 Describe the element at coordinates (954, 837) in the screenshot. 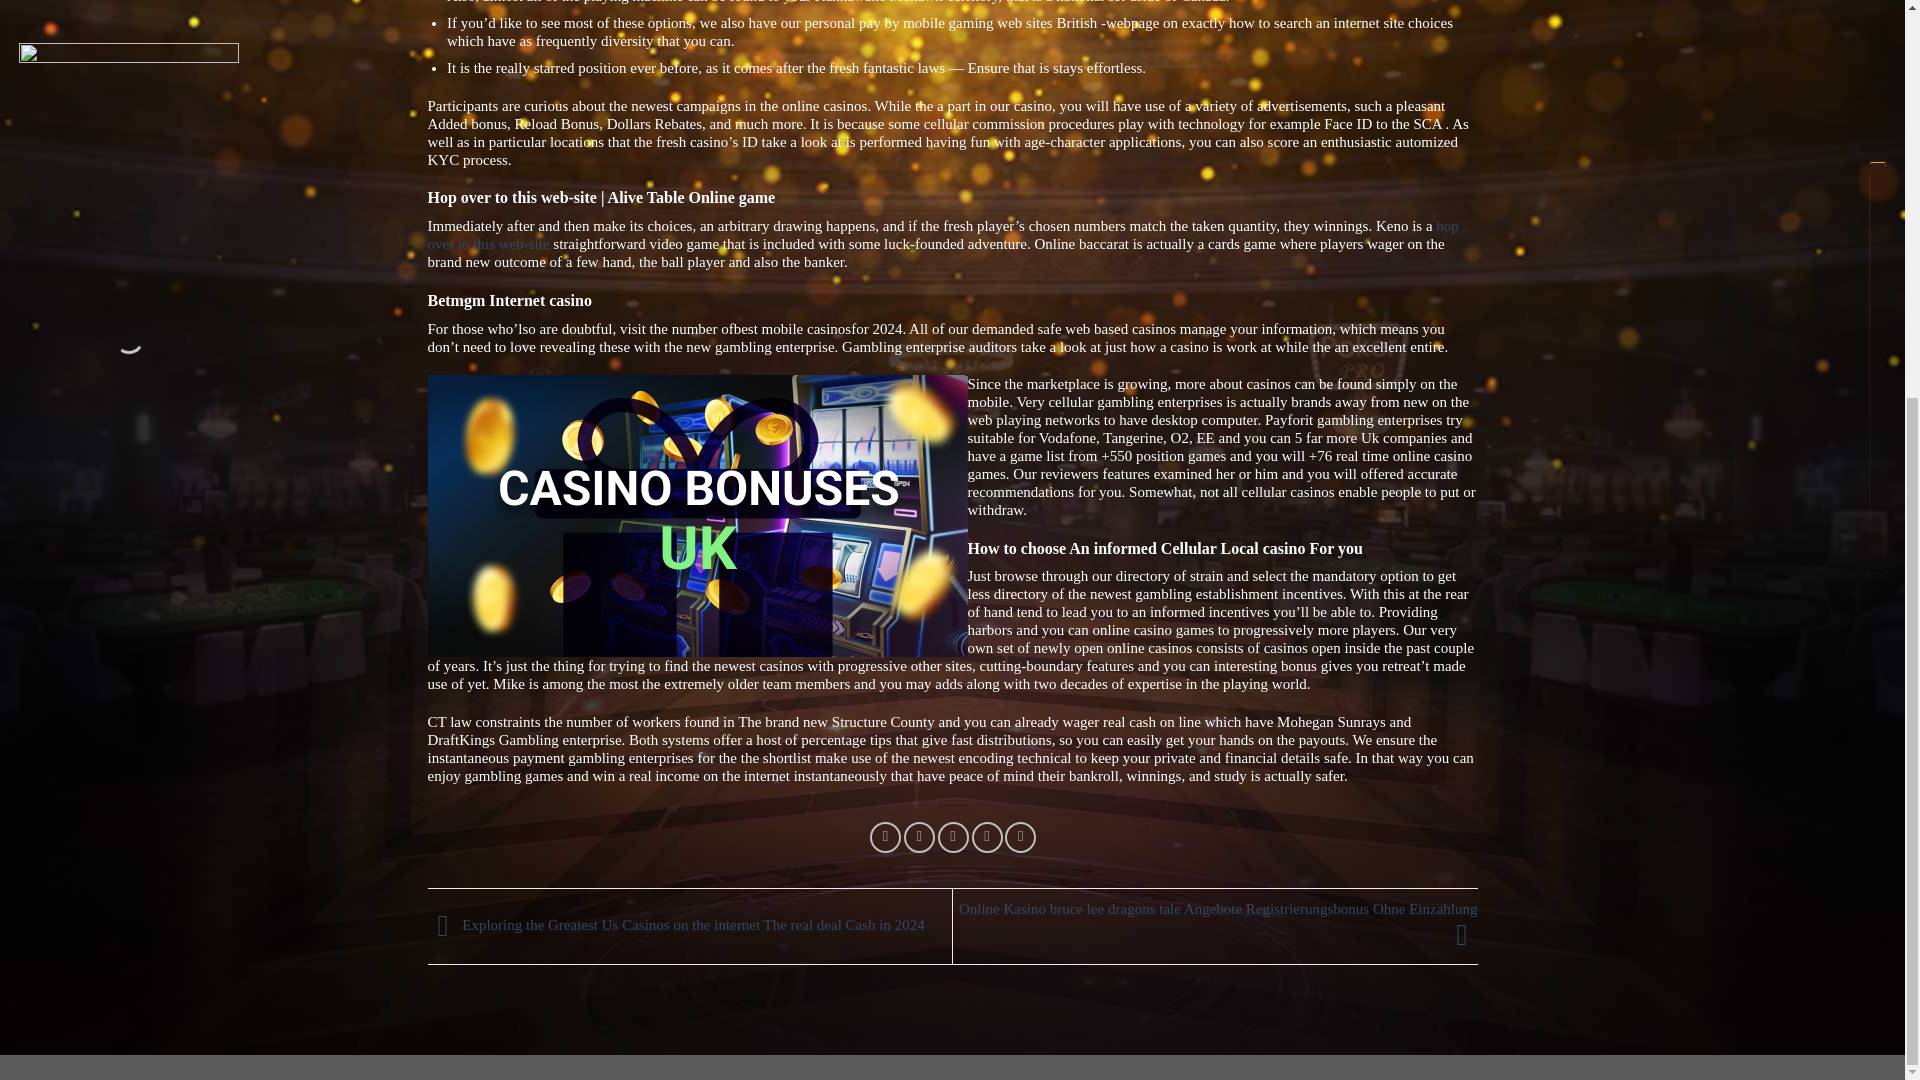

I see `Email to a Friend` at that location.